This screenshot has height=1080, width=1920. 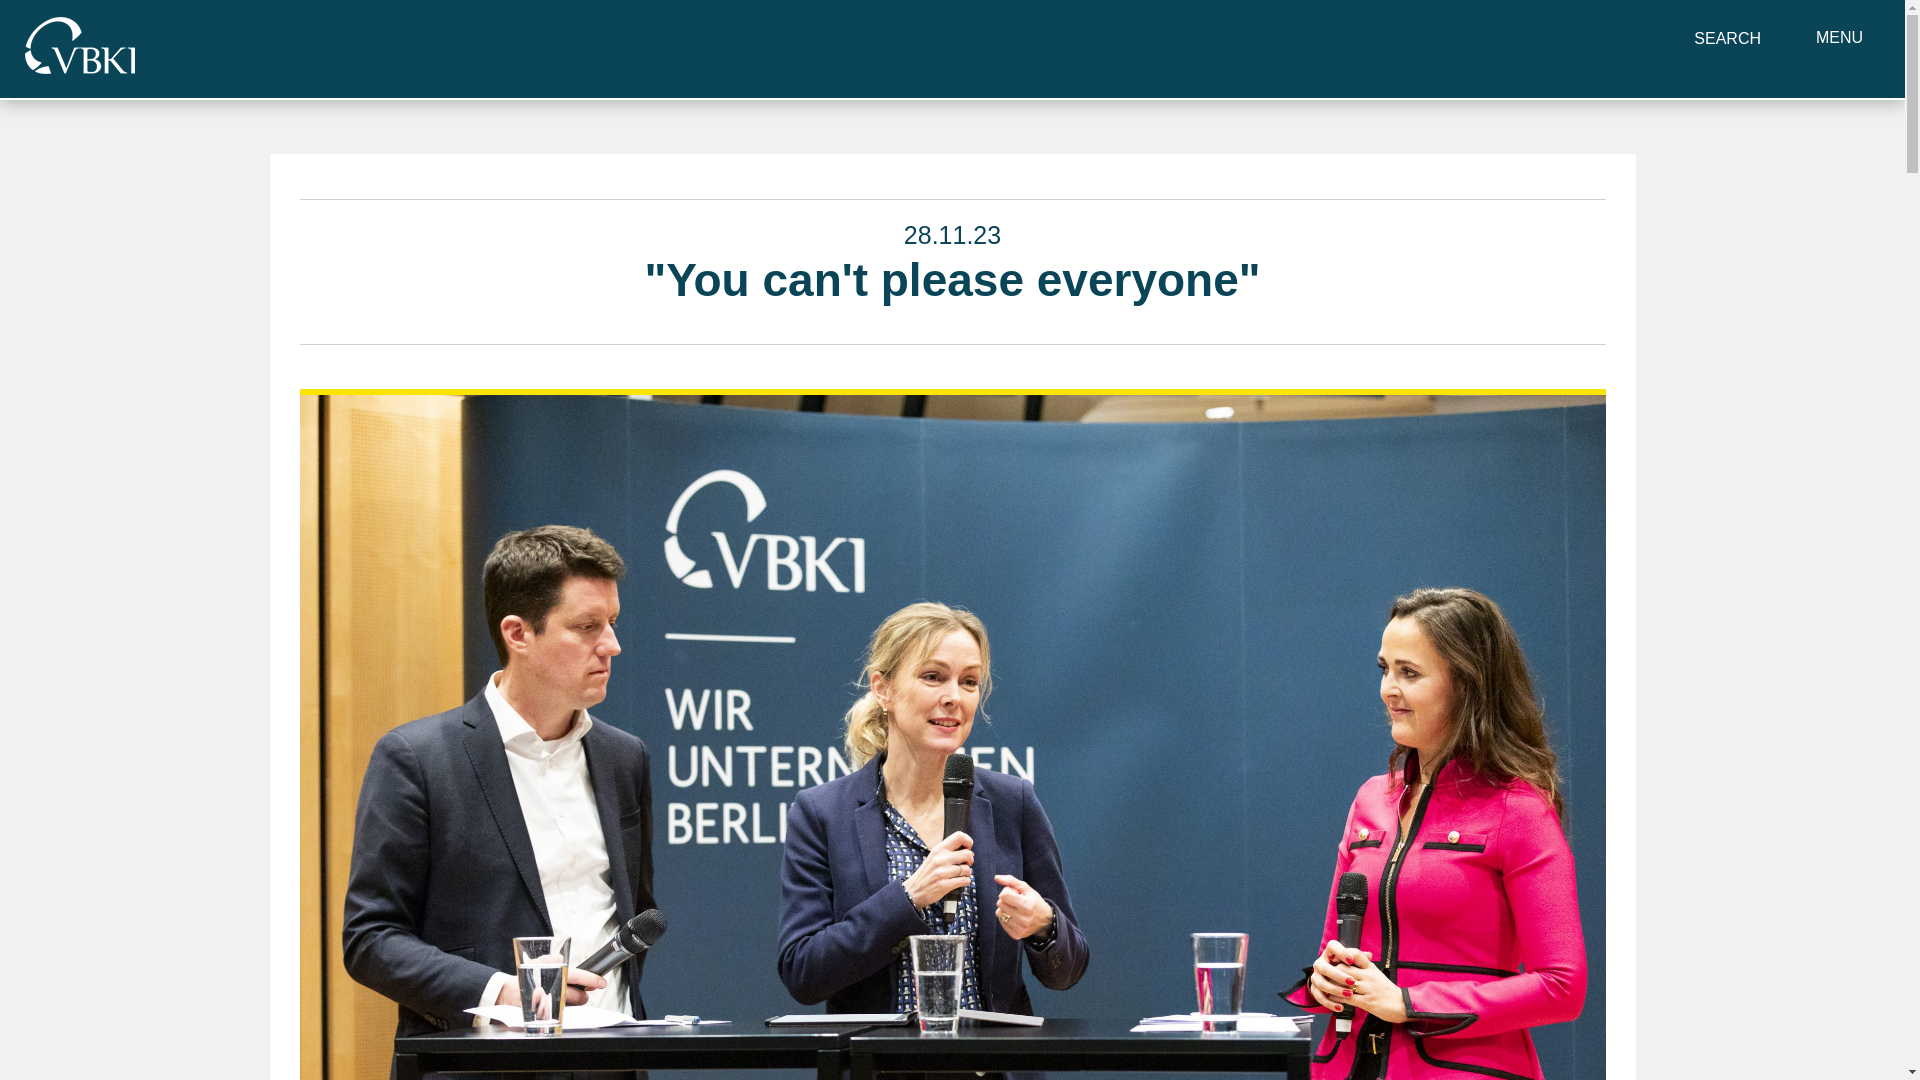 I want to click on SEARCH, so click(x=1726, y=38).